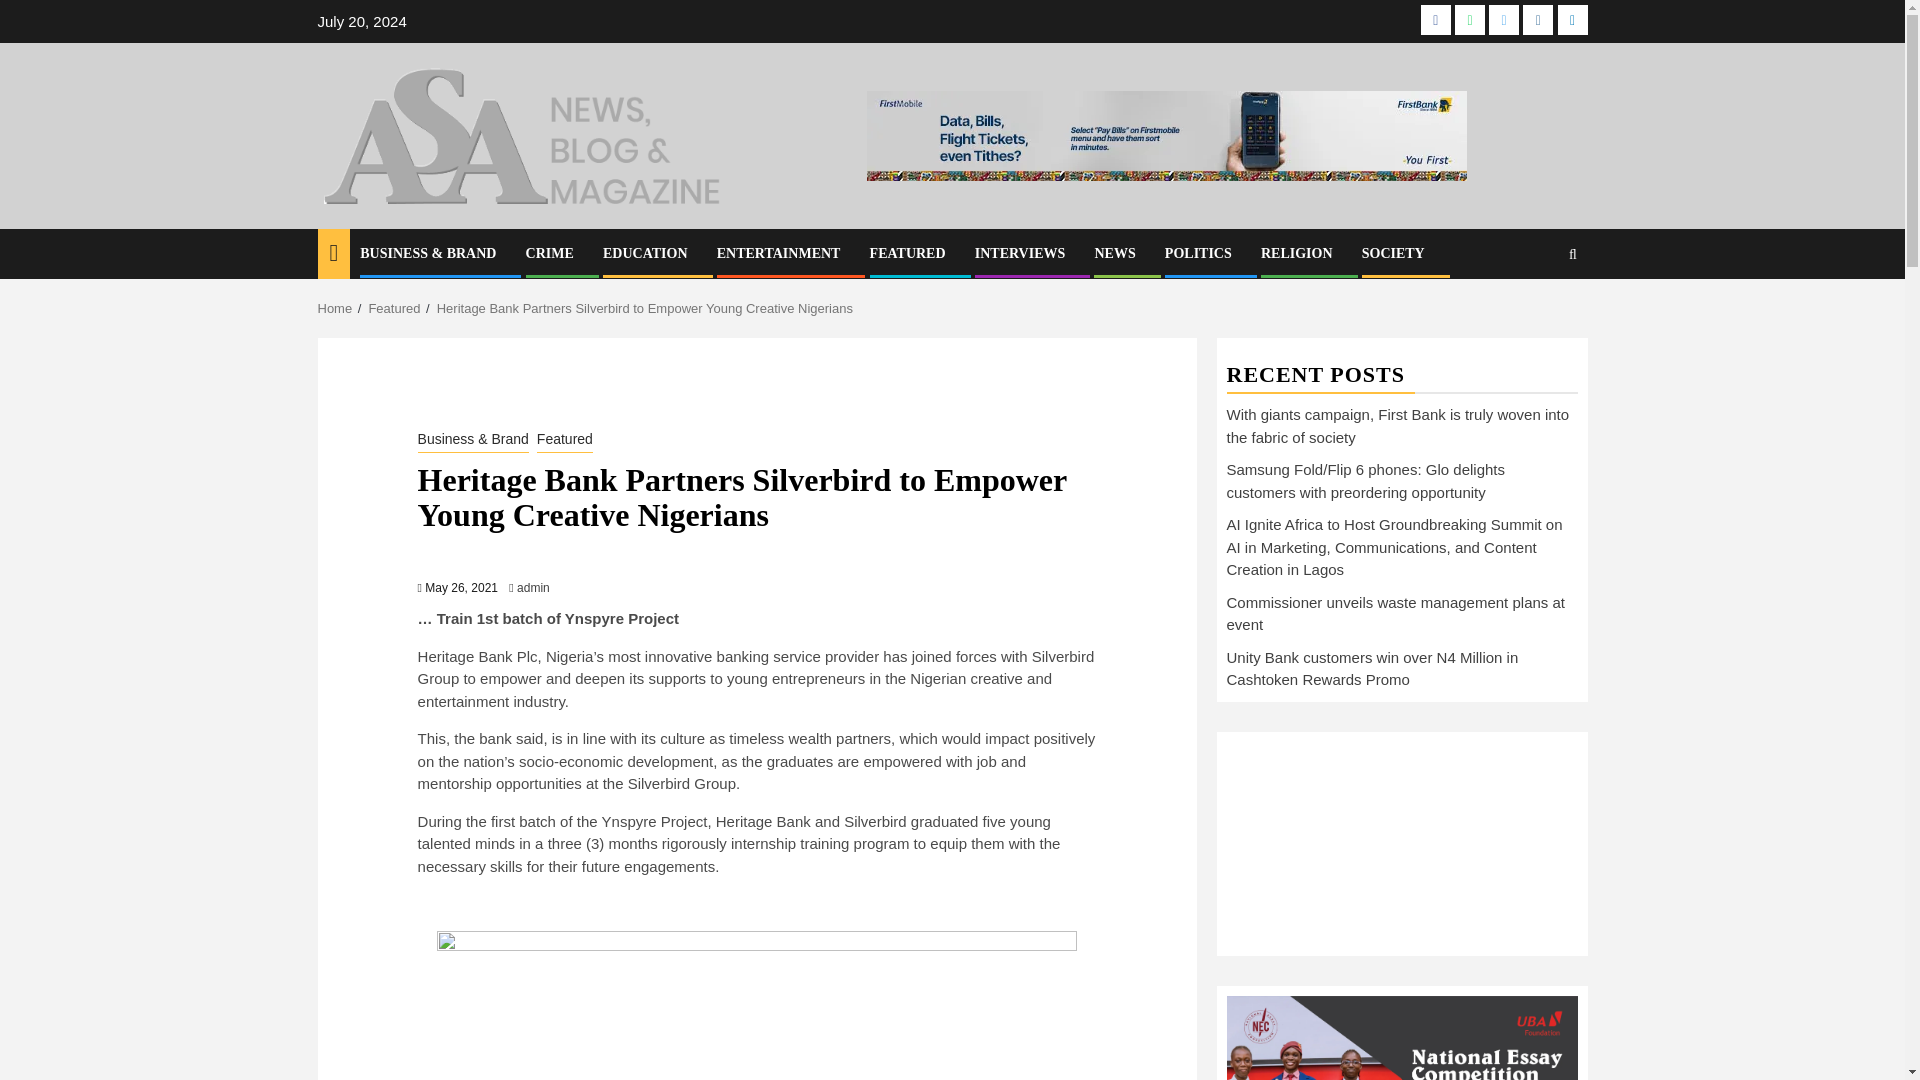  Describe the element at coordinates (550, 254) in the screenshot. I see `CRIME` at that location.